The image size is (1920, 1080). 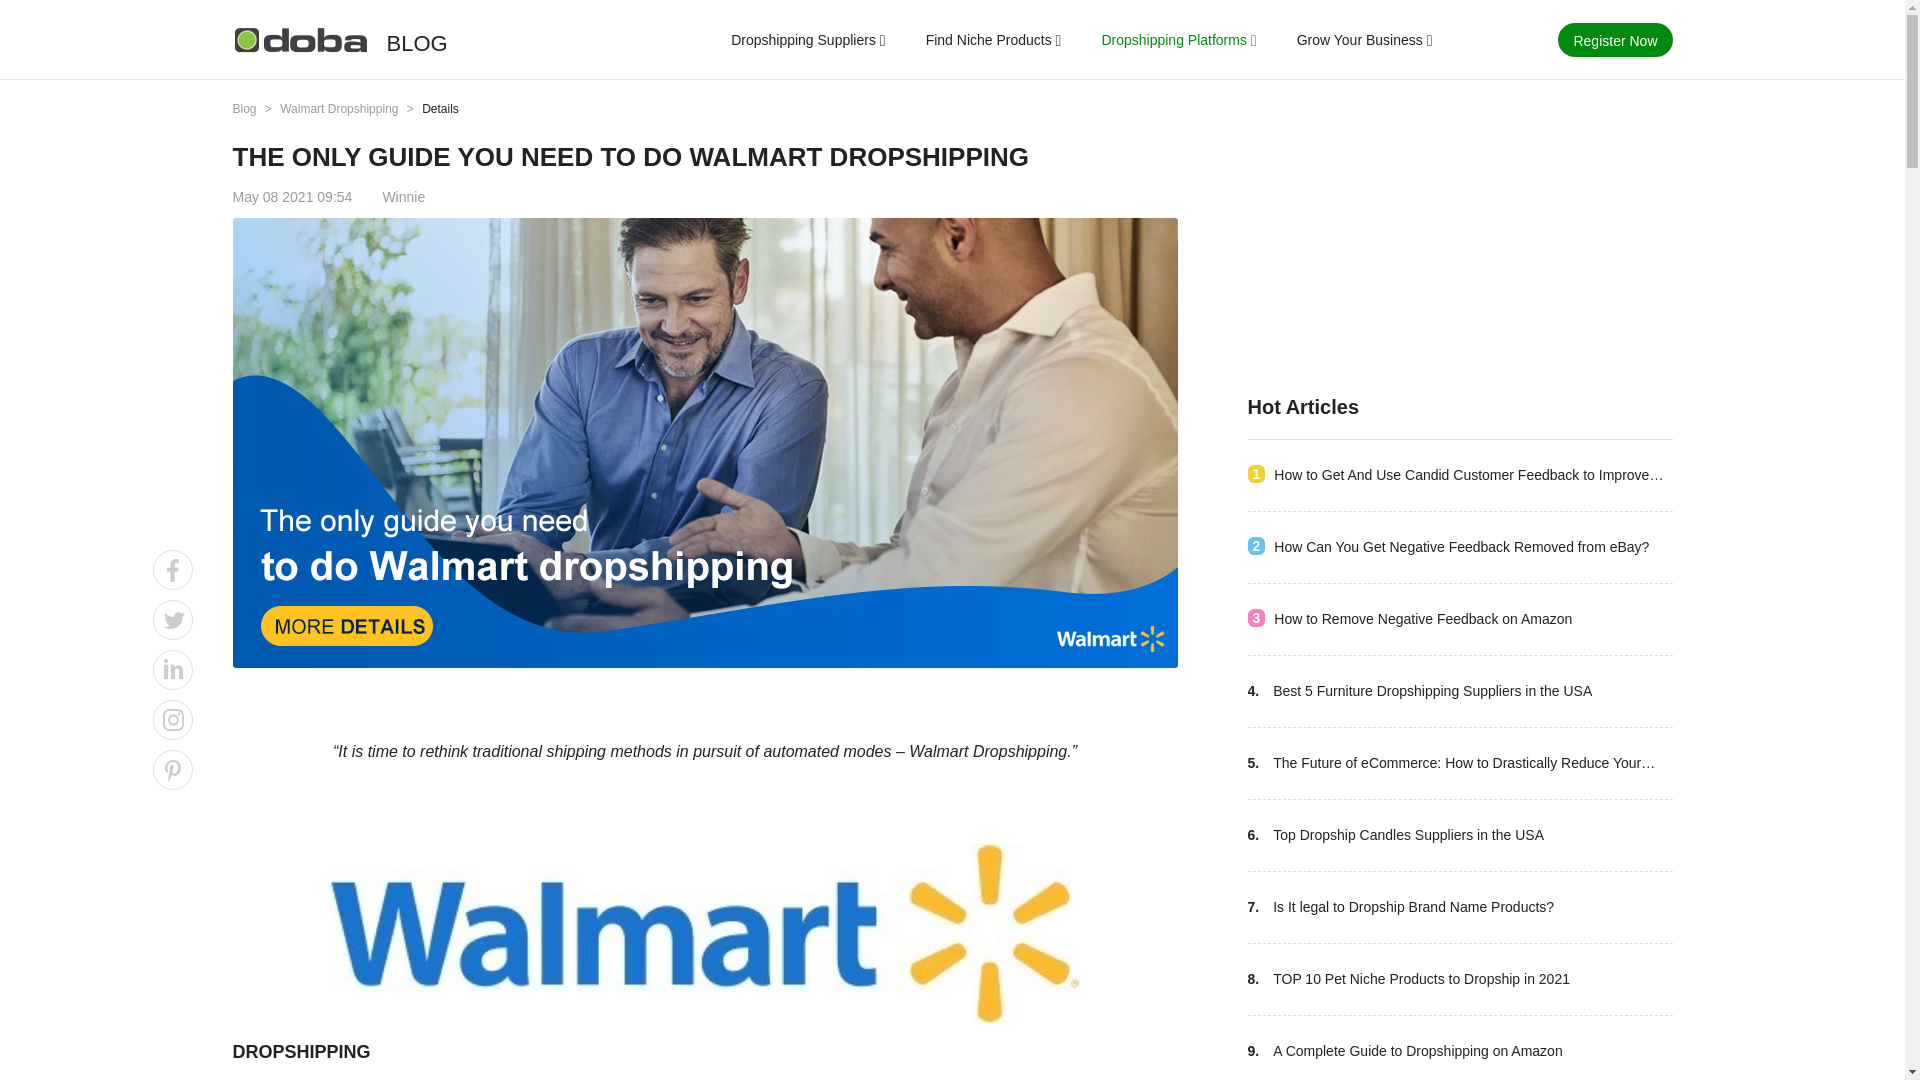 What do you see at coordinates (1173, 42) in the screenshot?
I see `Dropshipping Platforms` at bounding box center [1173, 42].